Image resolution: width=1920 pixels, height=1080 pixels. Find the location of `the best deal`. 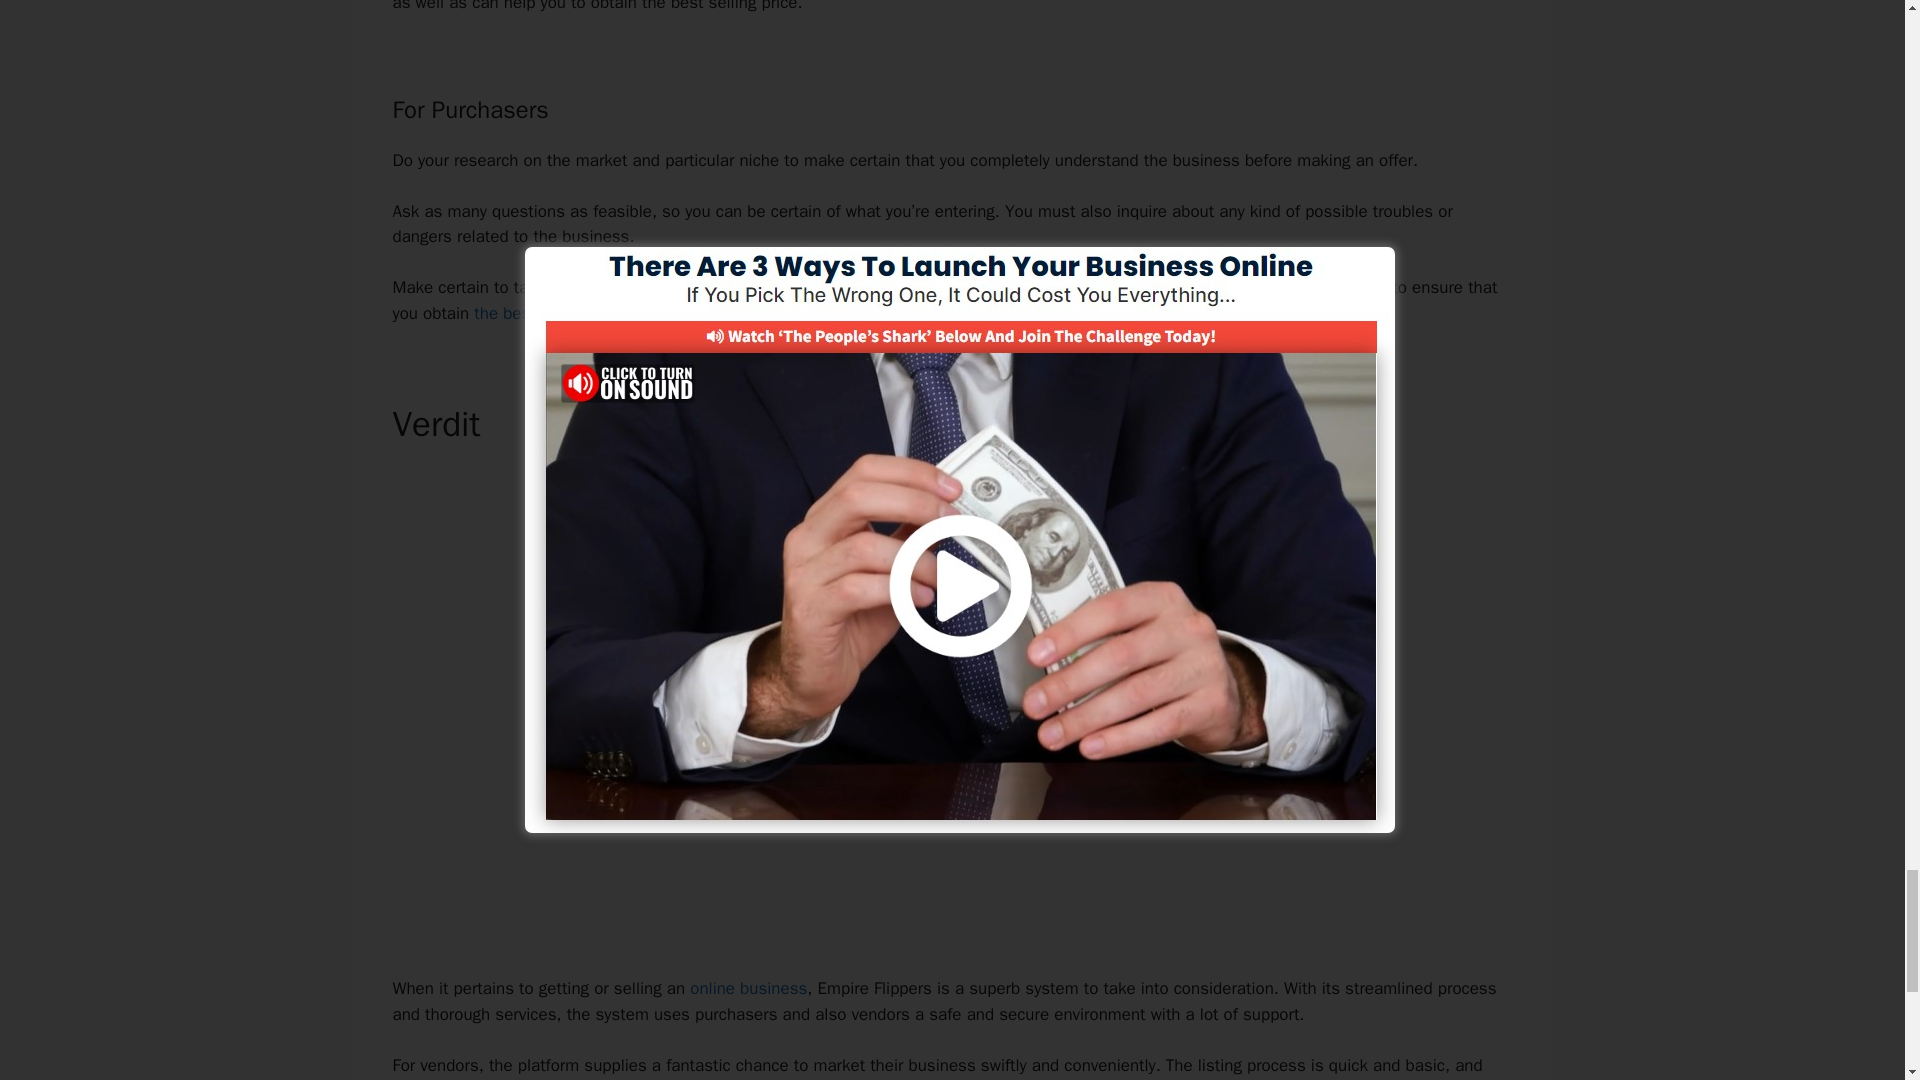

the best deal is located at coordinates (523, 314).